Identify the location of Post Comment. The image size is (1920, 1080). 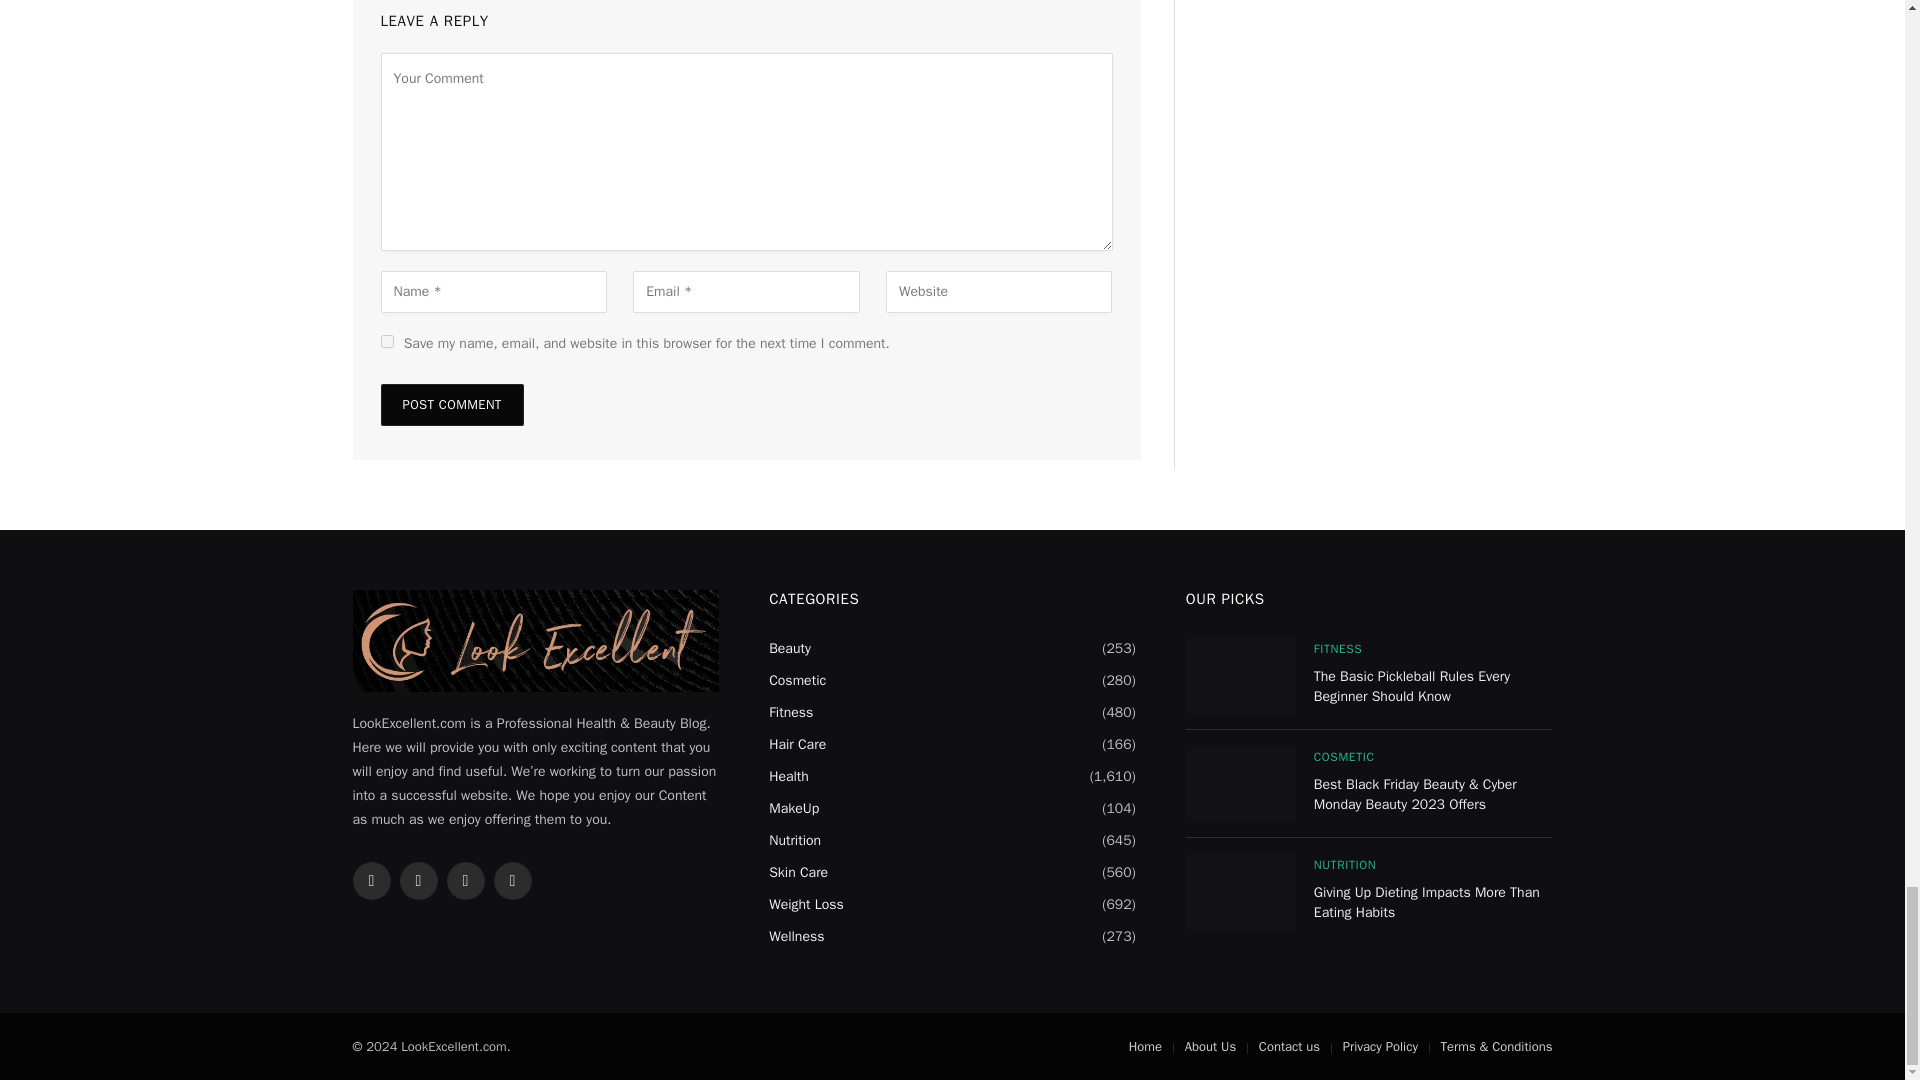
(451, 404).